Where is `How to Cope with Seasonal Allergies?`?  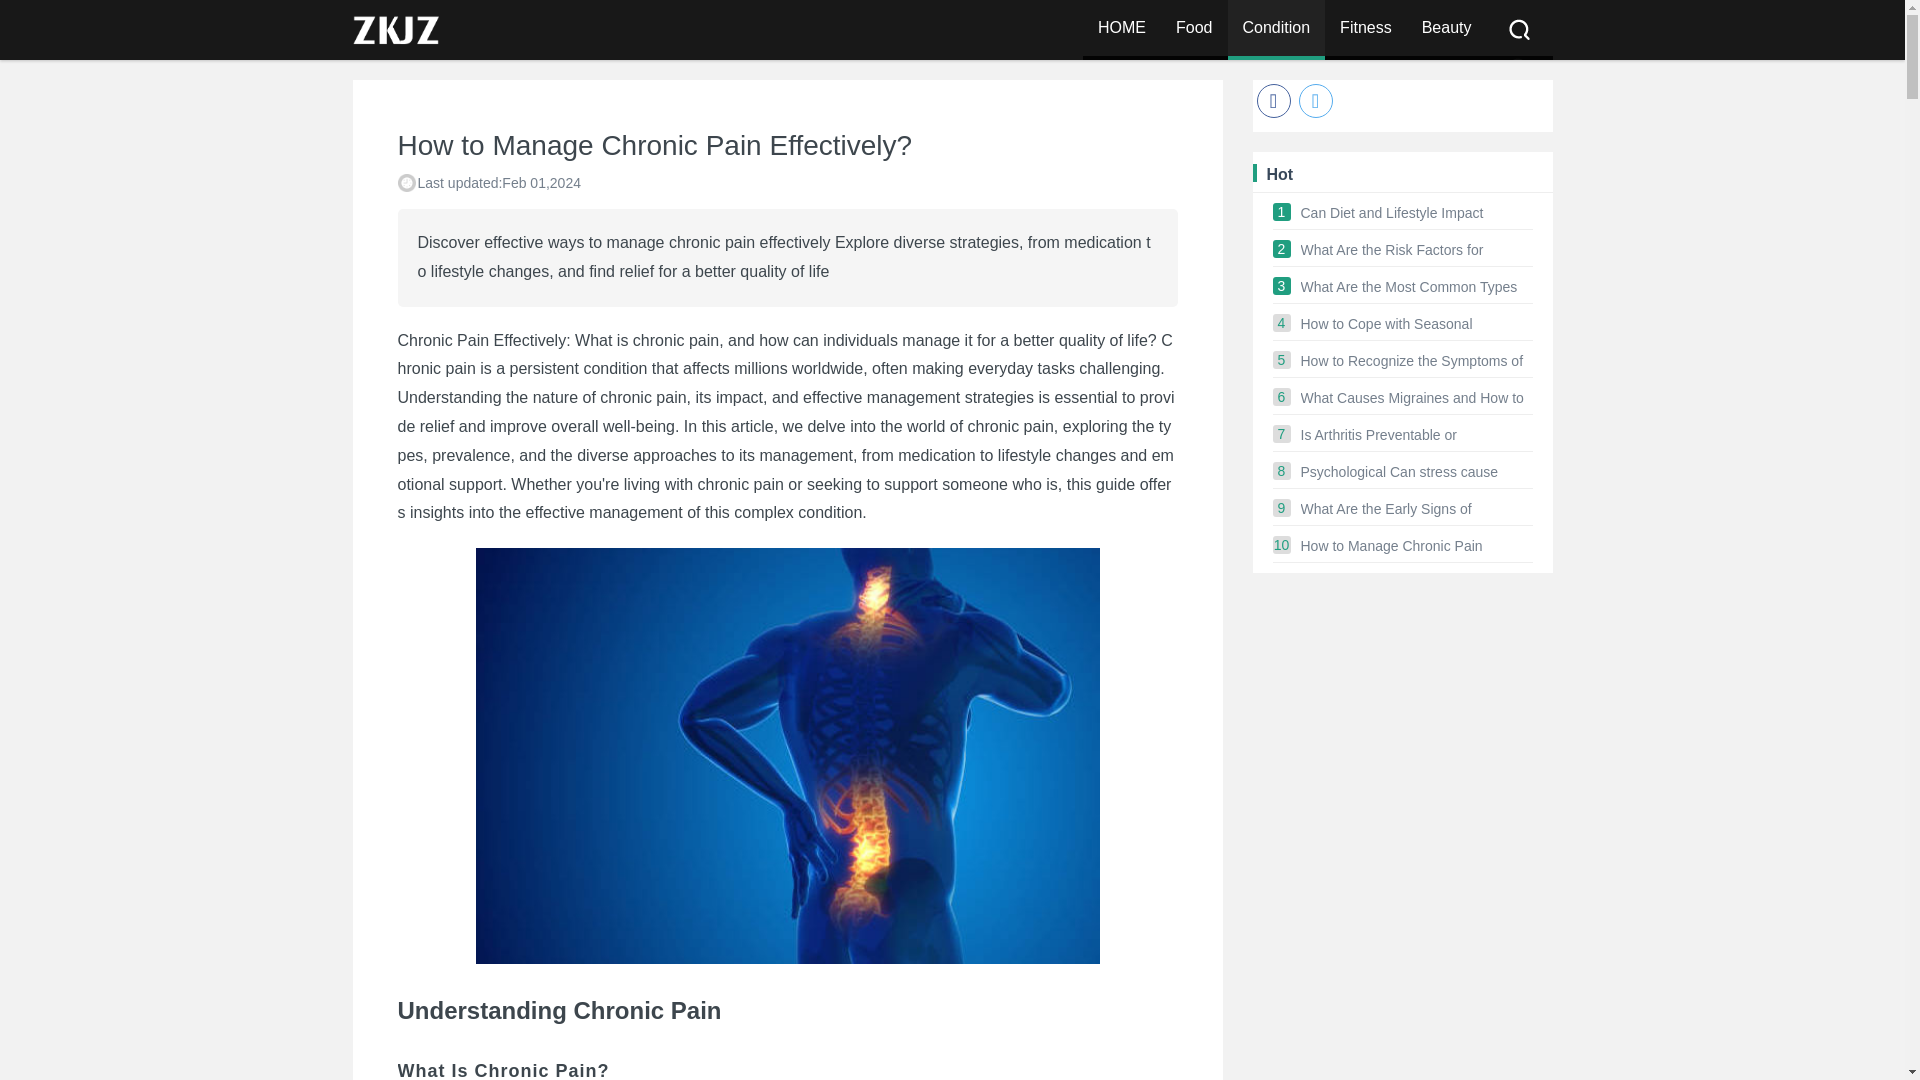 How to Cope with Seasonal Allergies? is located at coordinates (1416, 324).